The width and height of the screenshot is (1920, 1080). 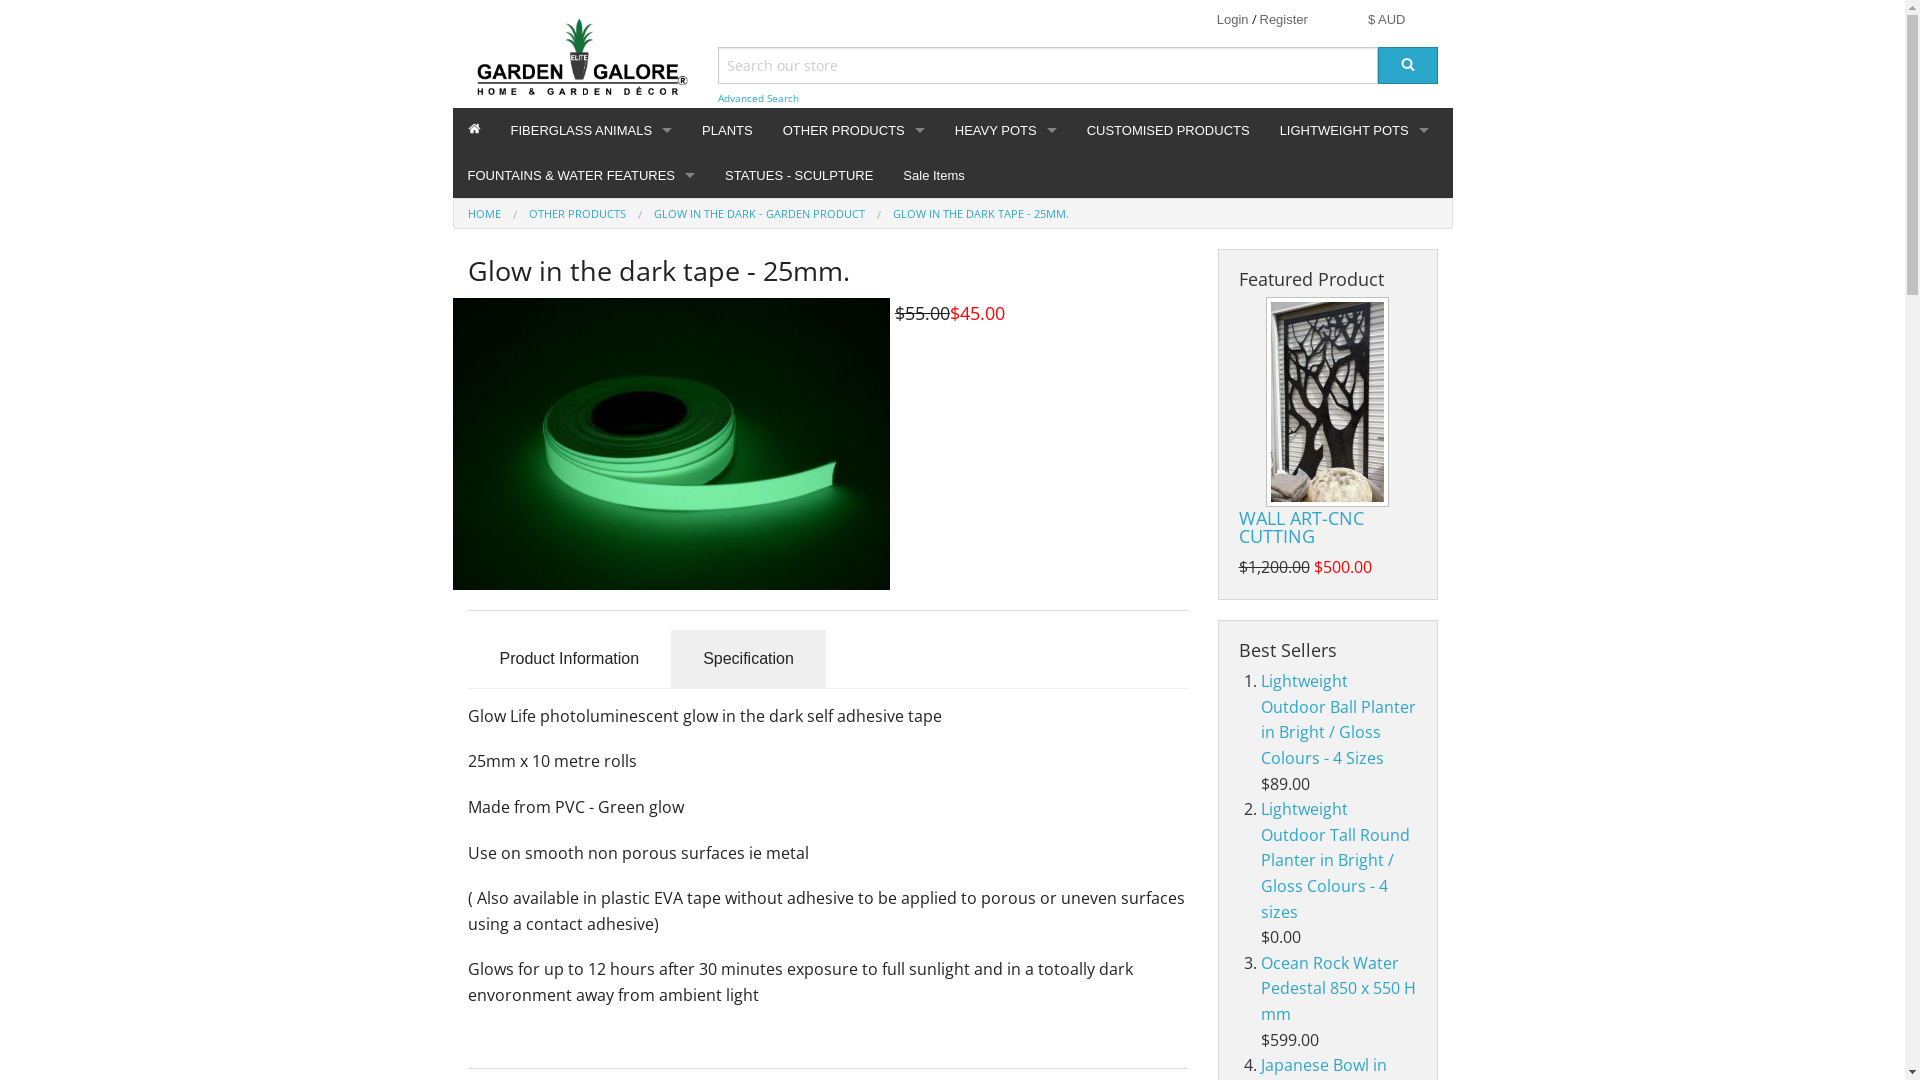 I want to click on WALL ART-CNC CUTTING, so click(x=1328, y=402).